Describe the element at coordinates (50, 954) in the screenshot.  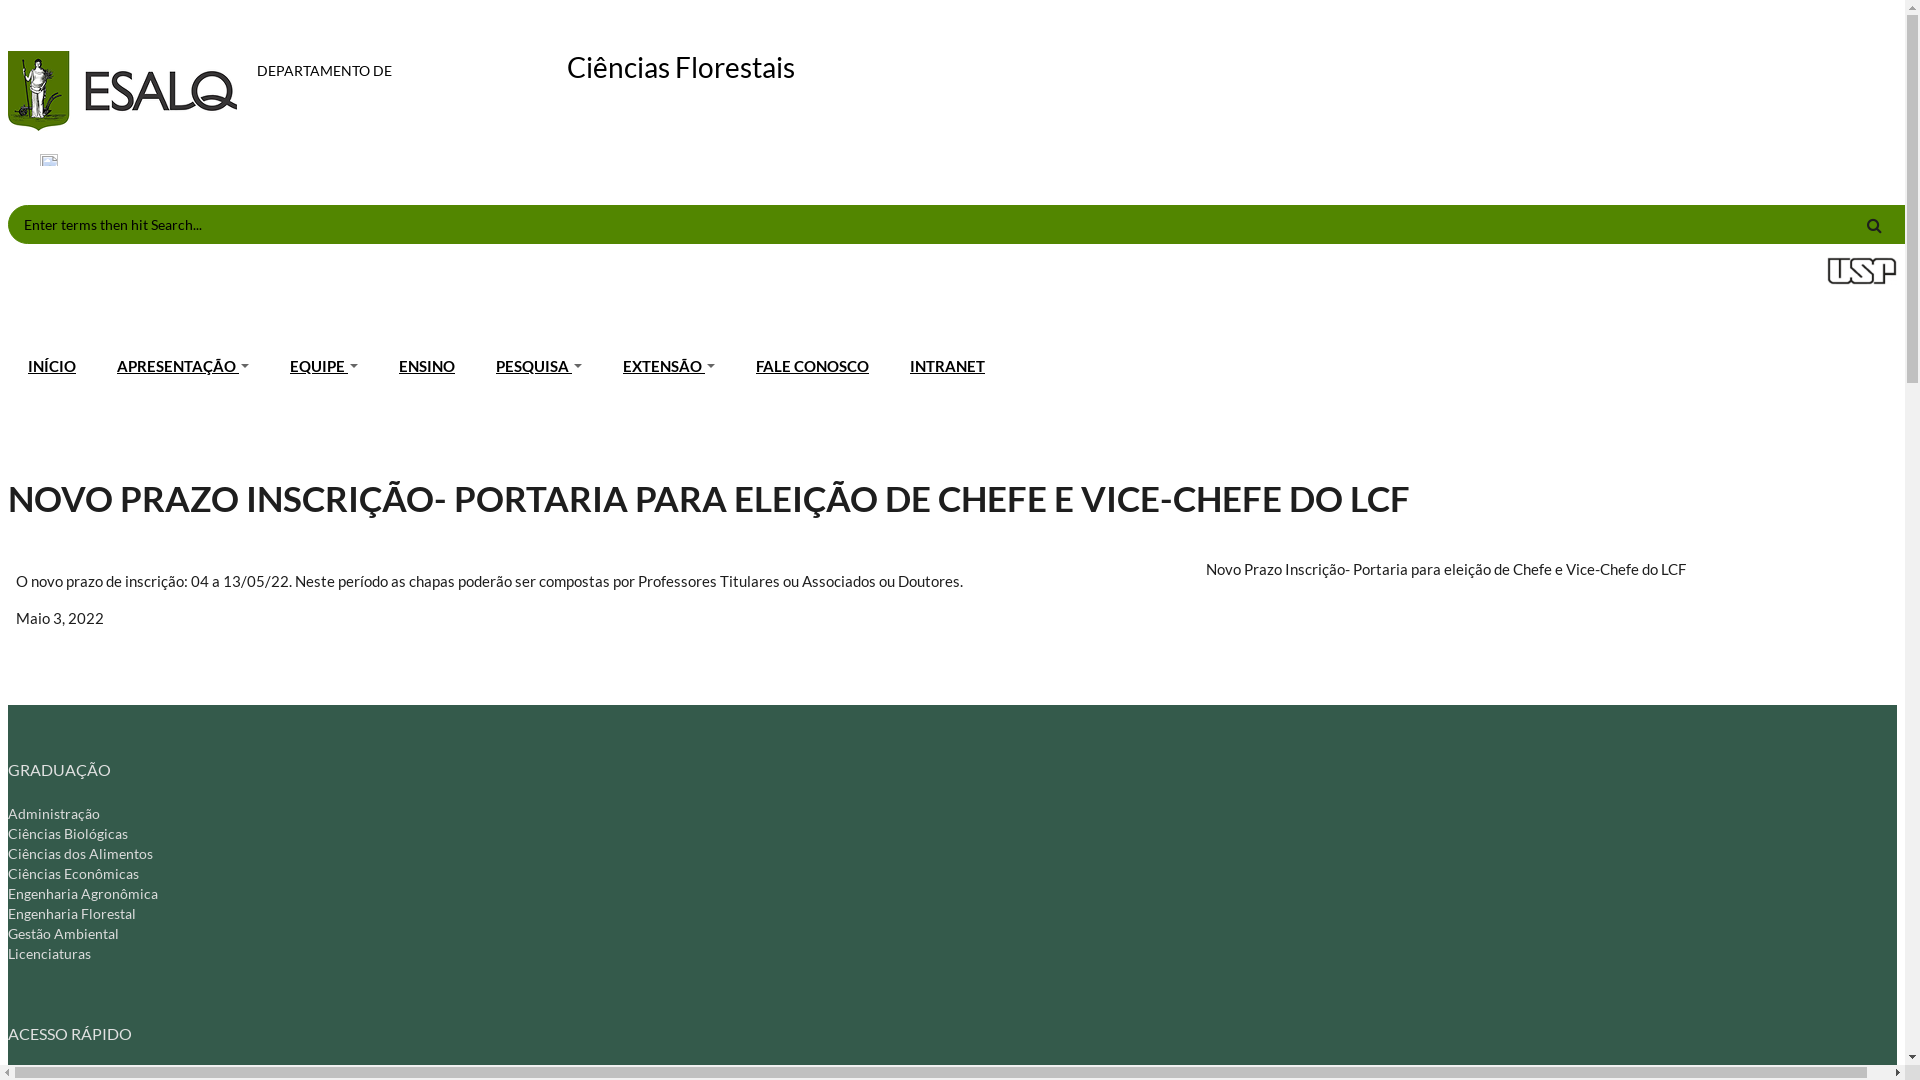
I see `Licenciaturas` at that location.